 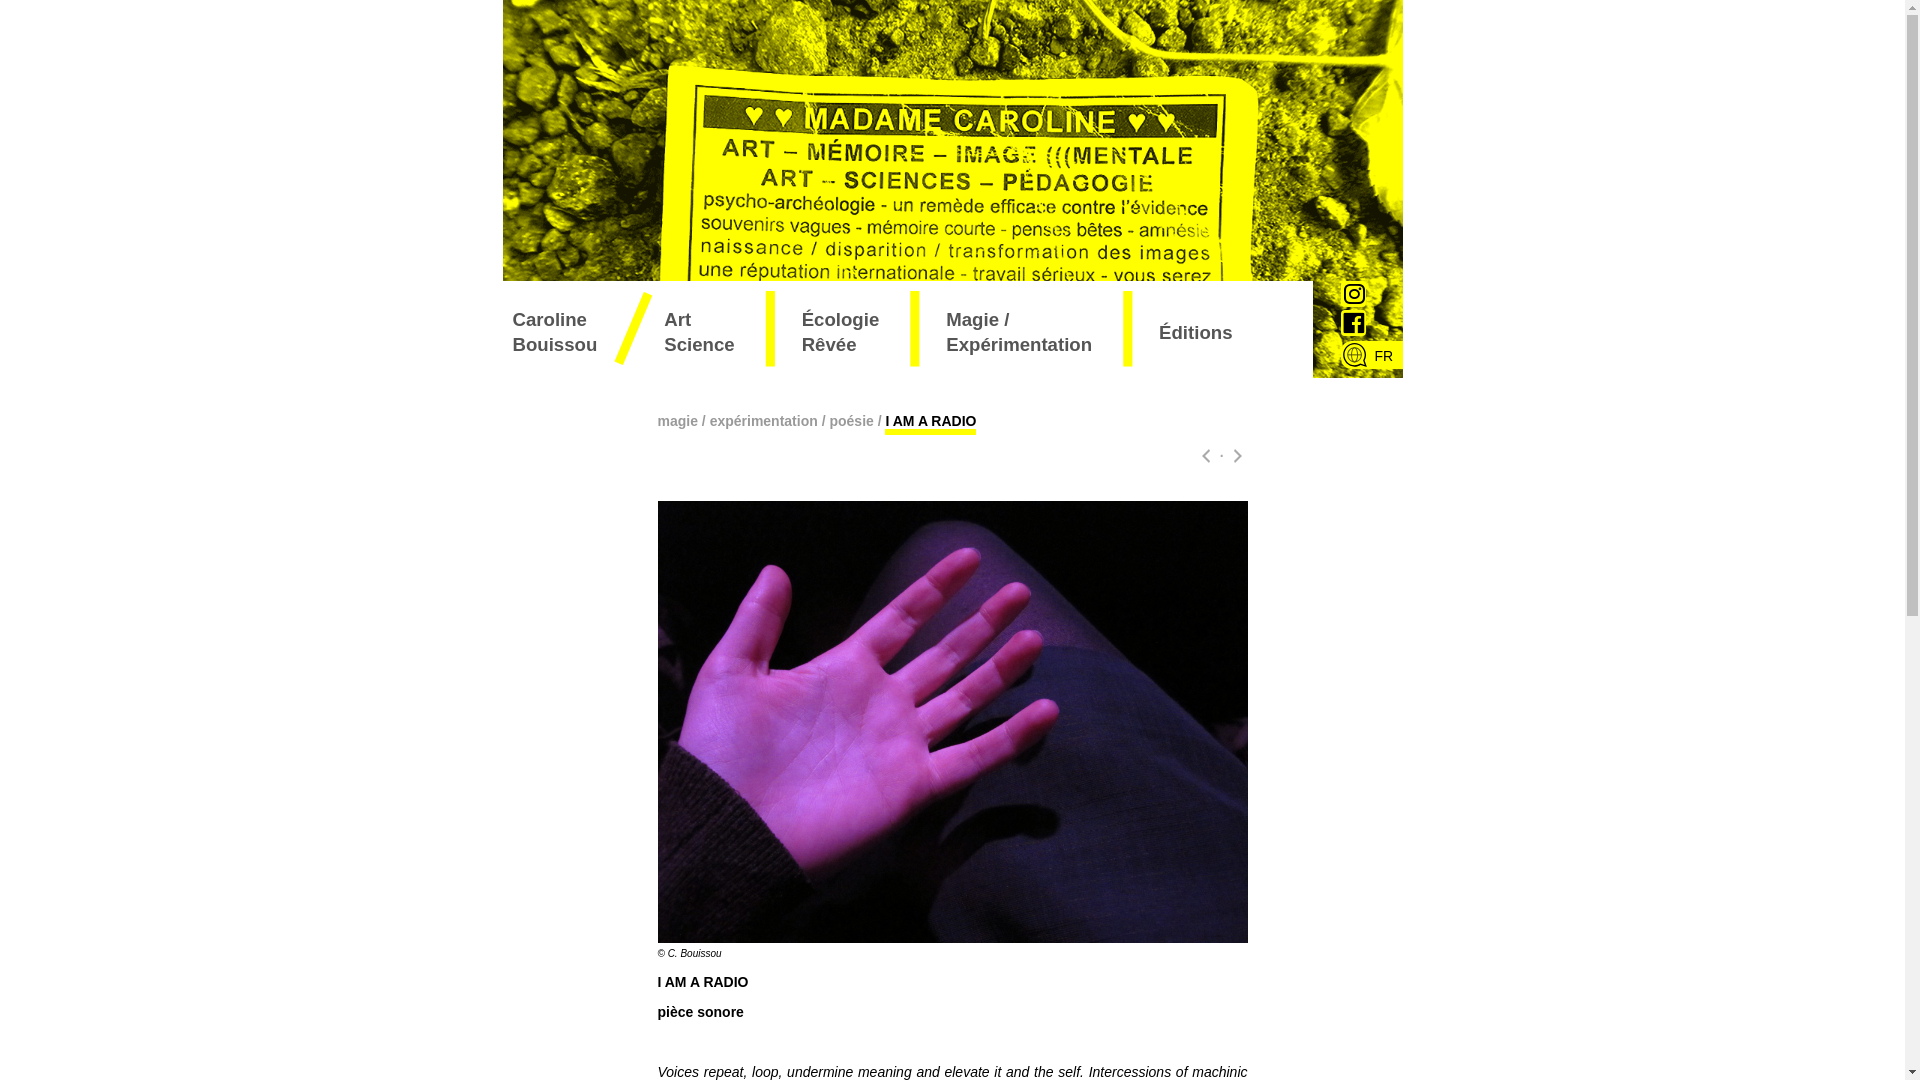 I want to click on Caroline Bouissou, so click(x=572, y=332).